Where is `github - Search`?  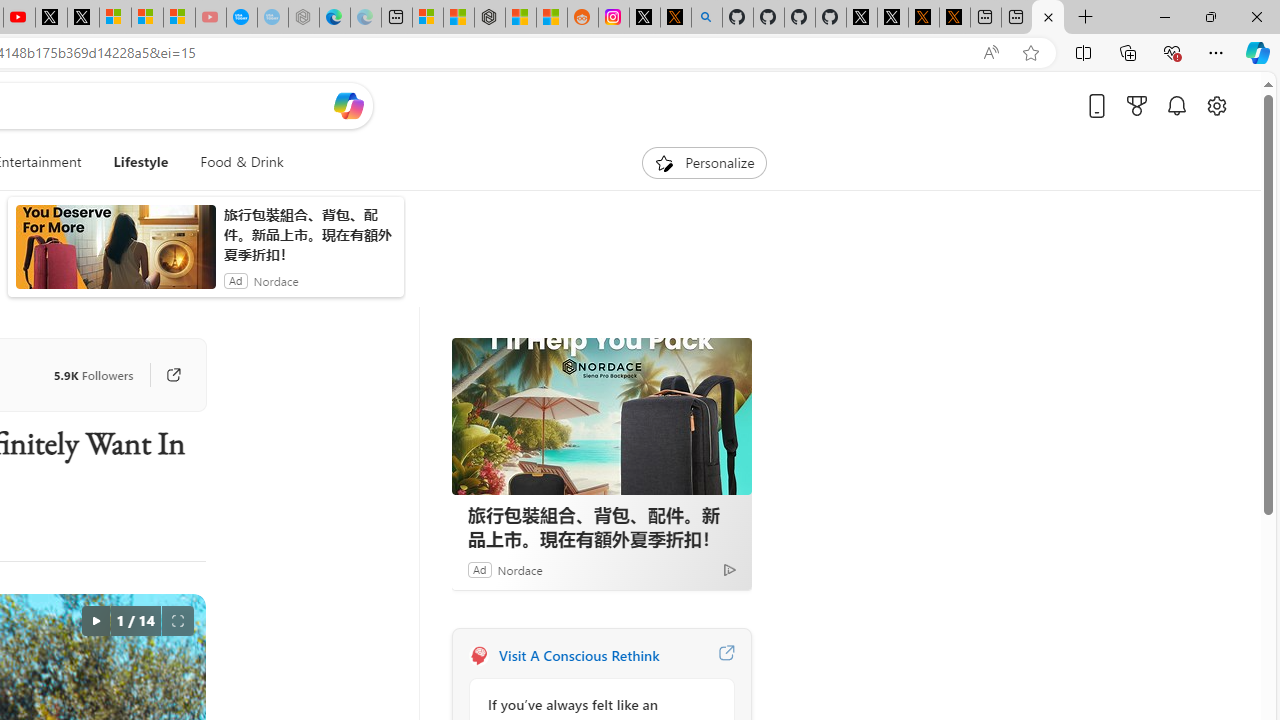
github - Search is located at coordinates (382, 88).